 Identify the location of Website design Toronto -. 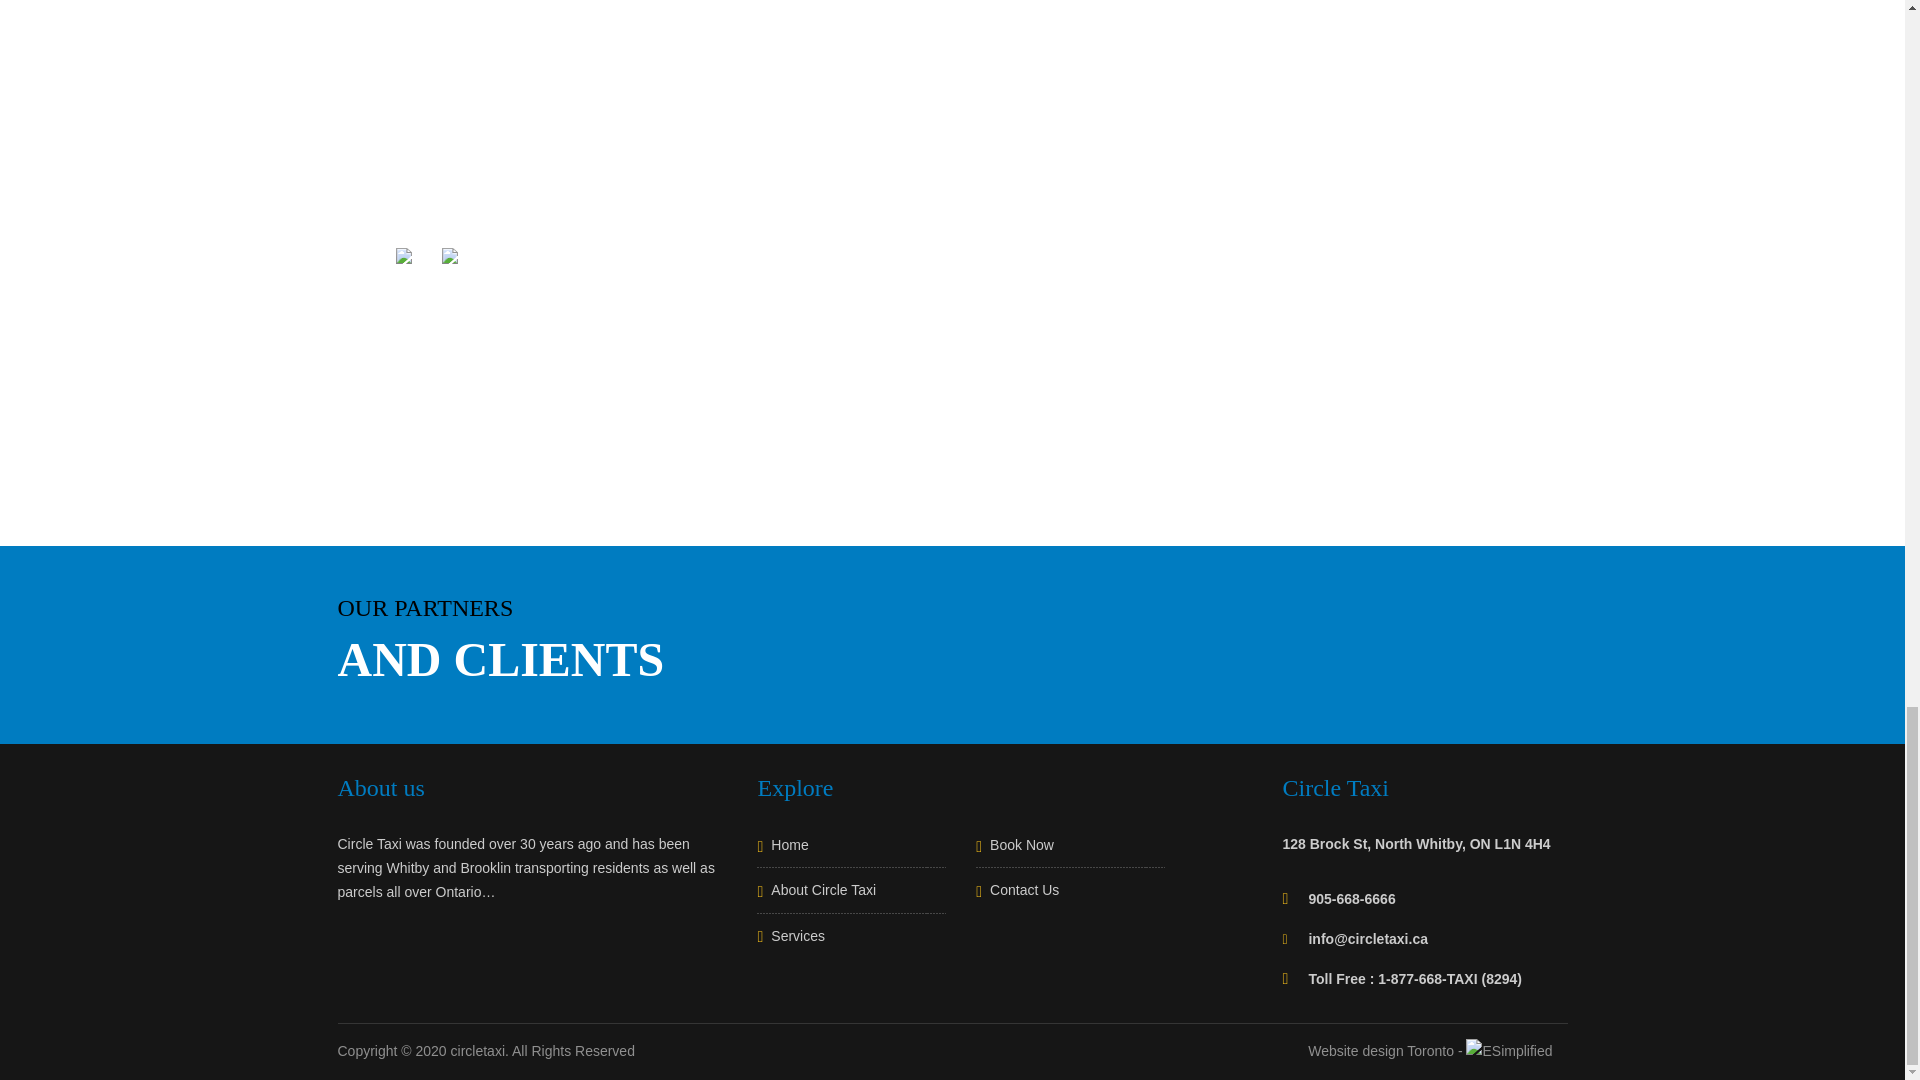
(1436, 1051).